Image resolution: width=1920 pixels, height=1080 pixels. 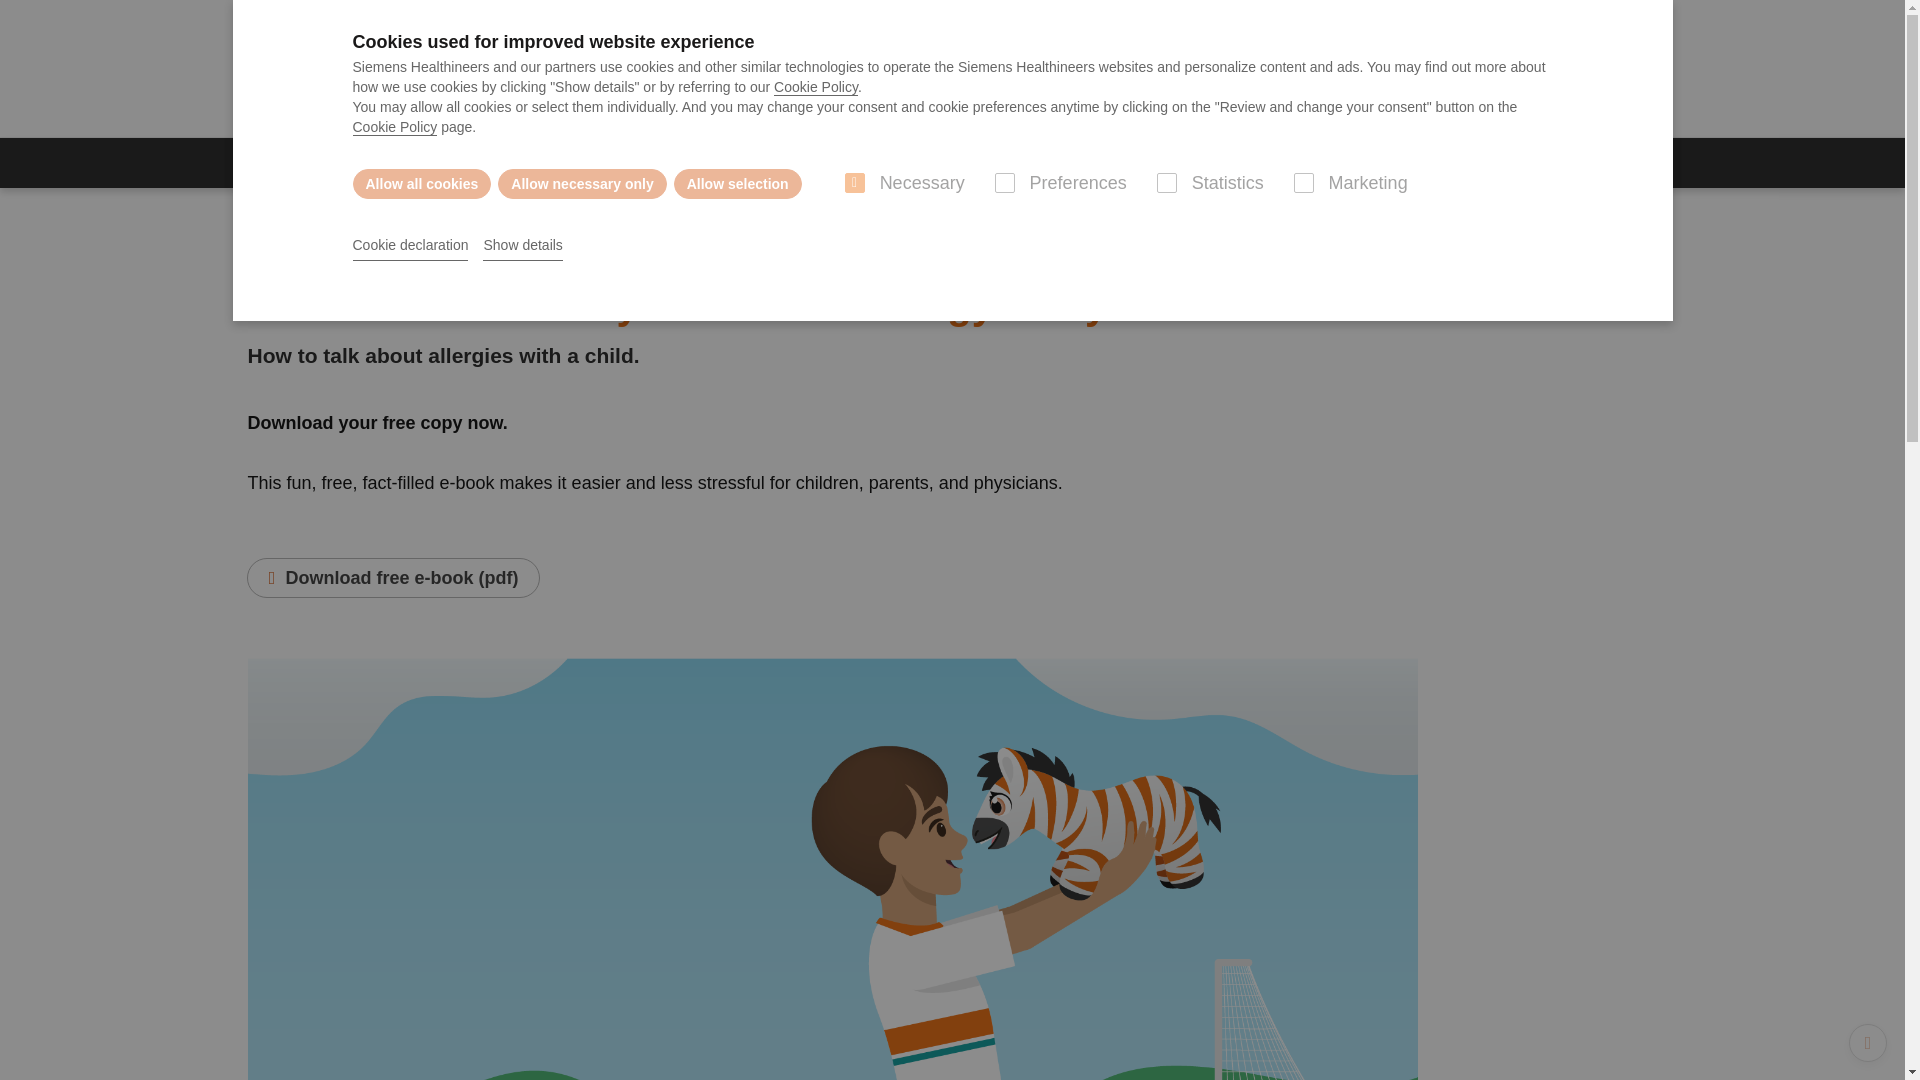 What do you see at coordinates (522, 246) in the screenshot?
I see `Show details` at bounding box center [522, 246].